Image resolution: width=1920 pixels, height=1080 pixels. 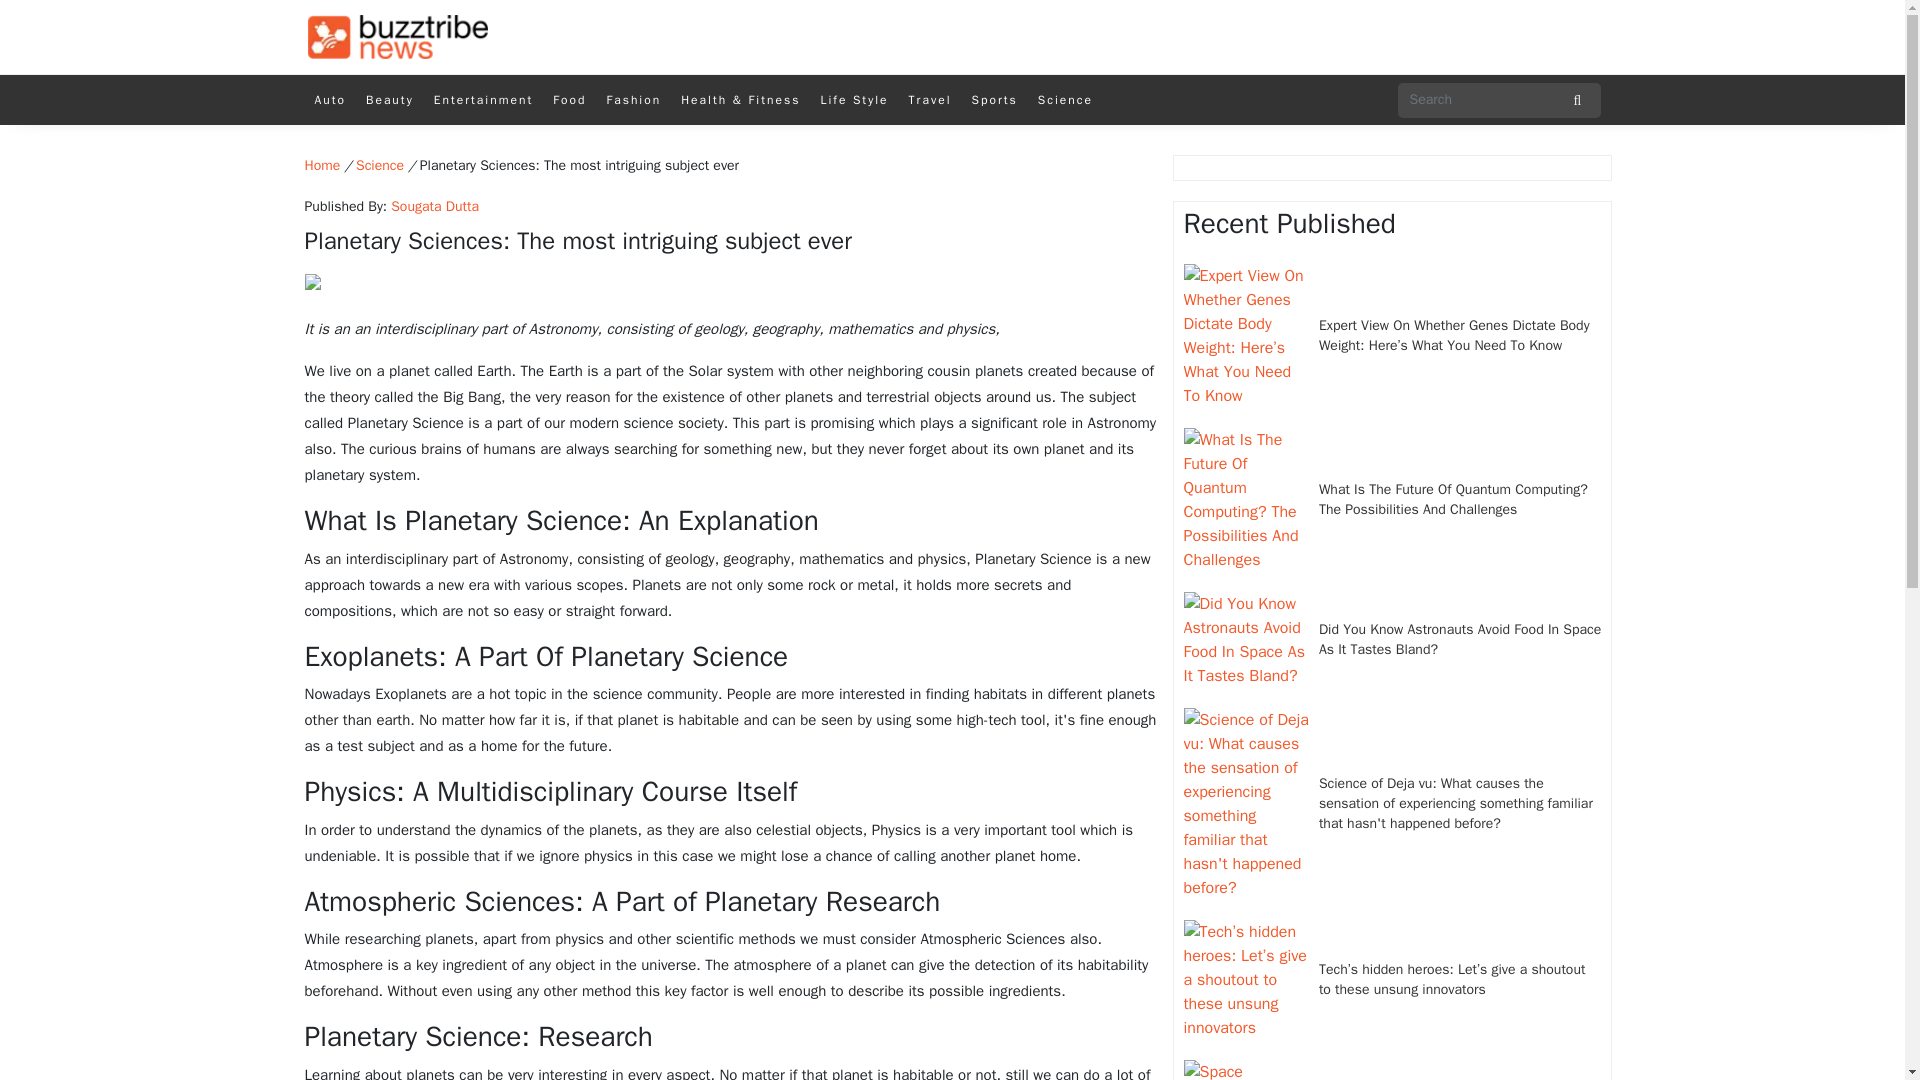 I want to click on Life Style, so click(x=854, y=100).